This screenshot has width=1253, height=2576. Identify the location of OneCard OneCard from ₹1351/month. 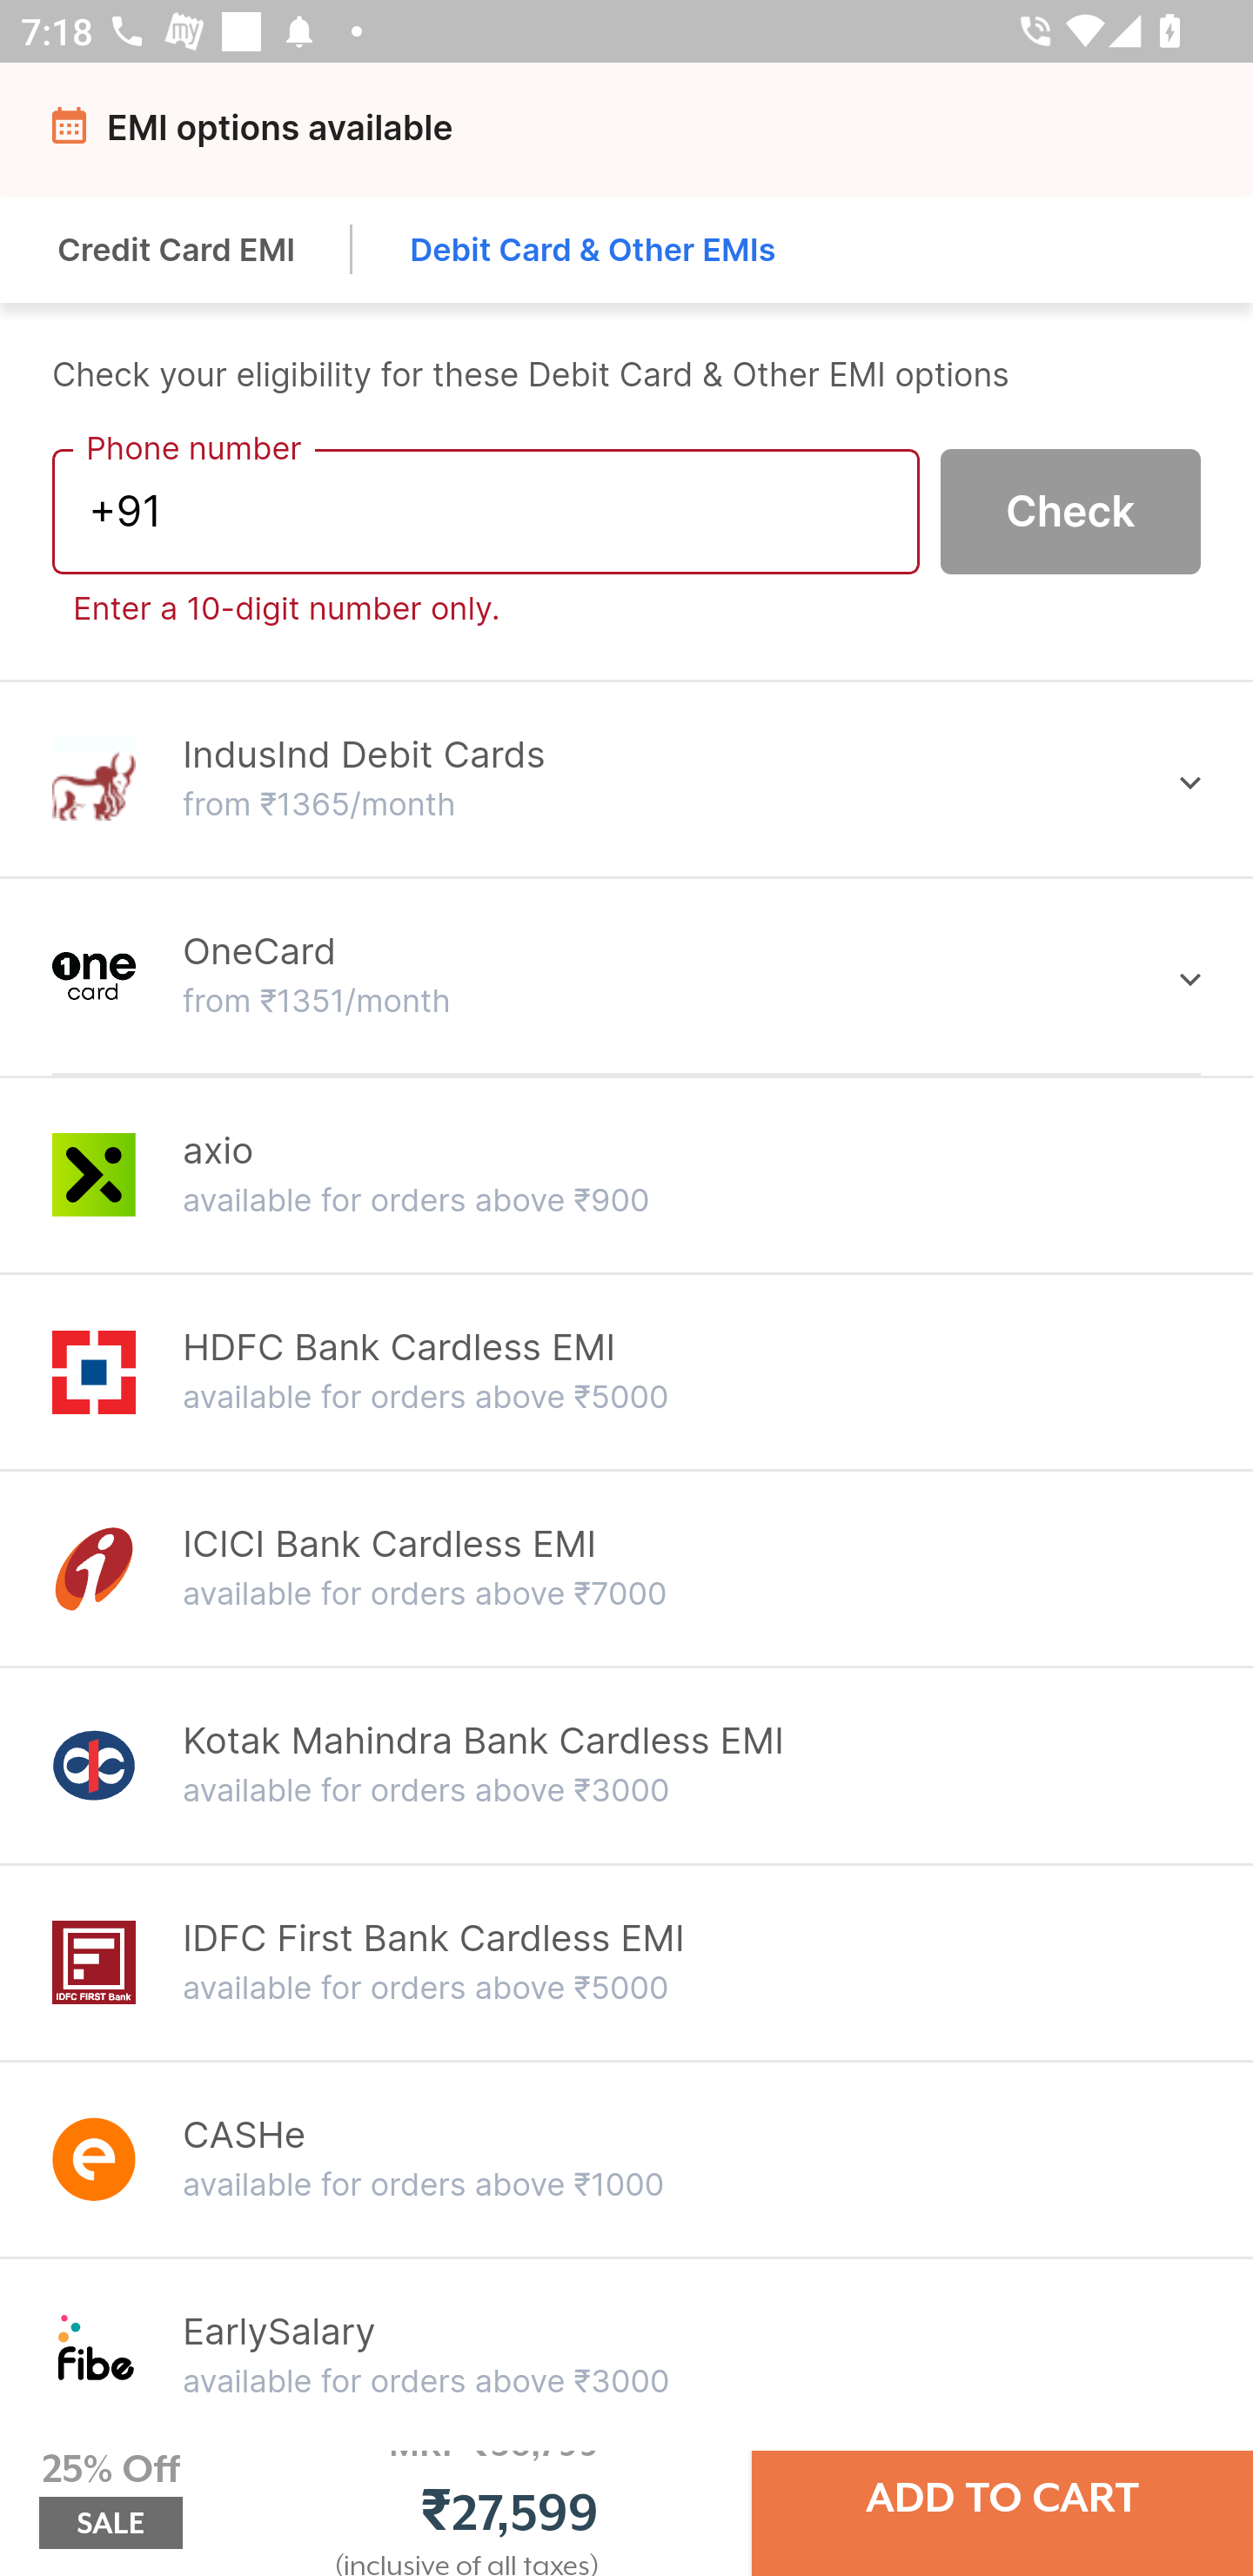
(626, 975).